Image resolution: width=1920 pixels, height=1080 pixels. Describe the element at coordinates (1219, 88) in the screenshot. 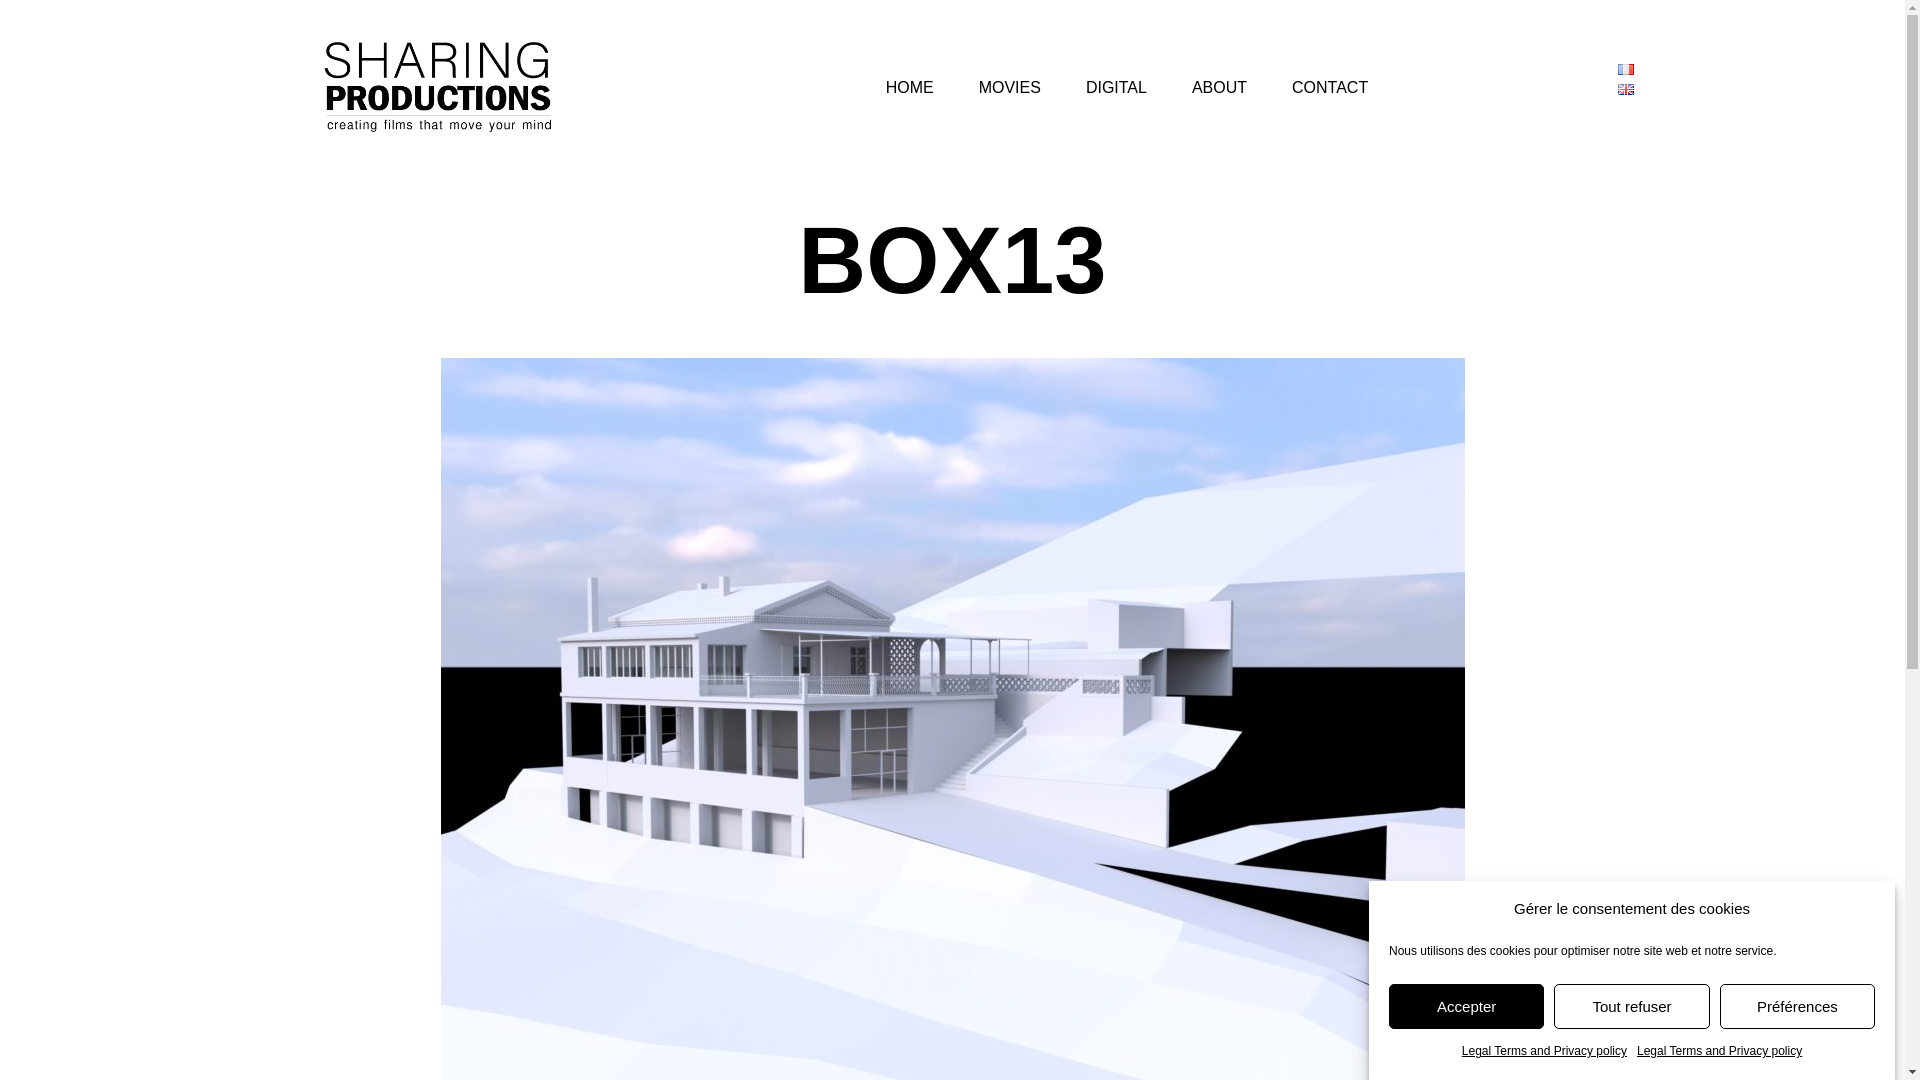

I see `ABOUT` at that location.